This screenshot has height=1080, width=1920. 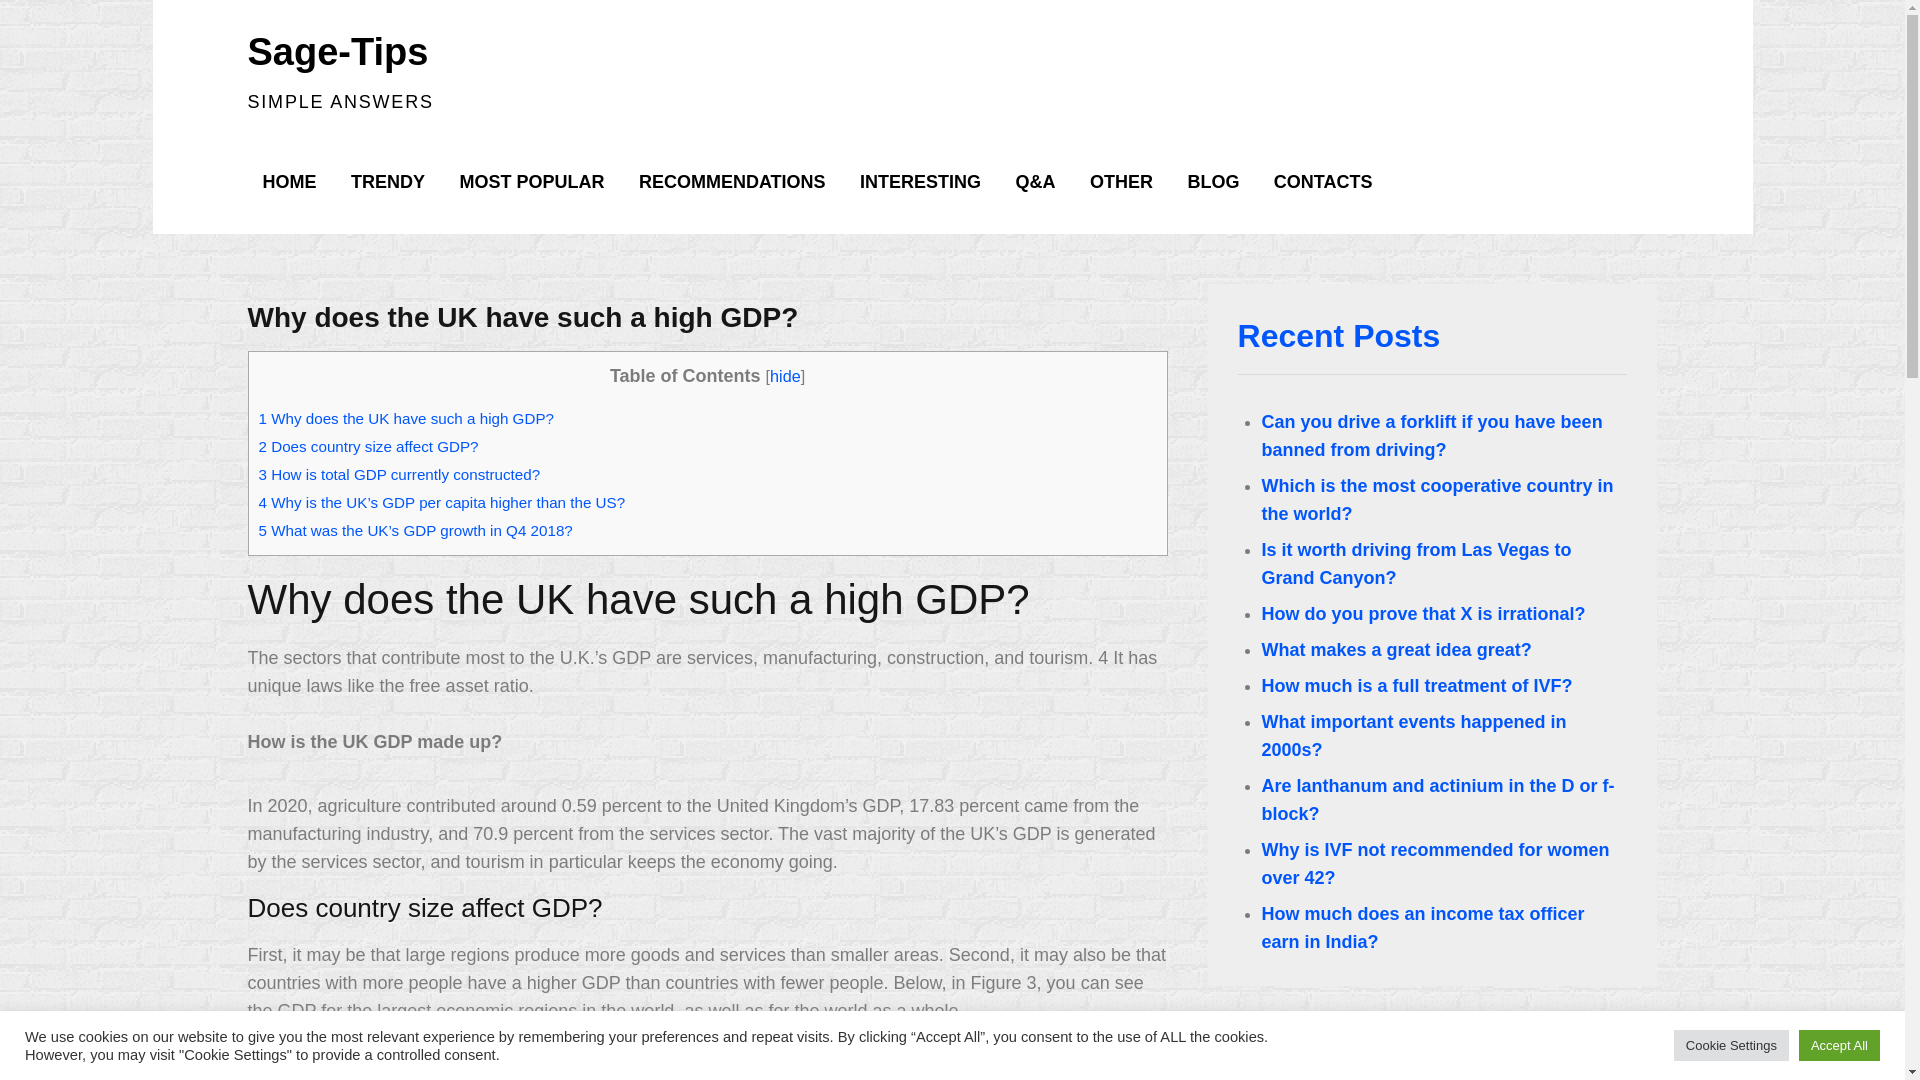 I want to click on How much is a full treatment of IVF?, so click(x=1416, y=686).